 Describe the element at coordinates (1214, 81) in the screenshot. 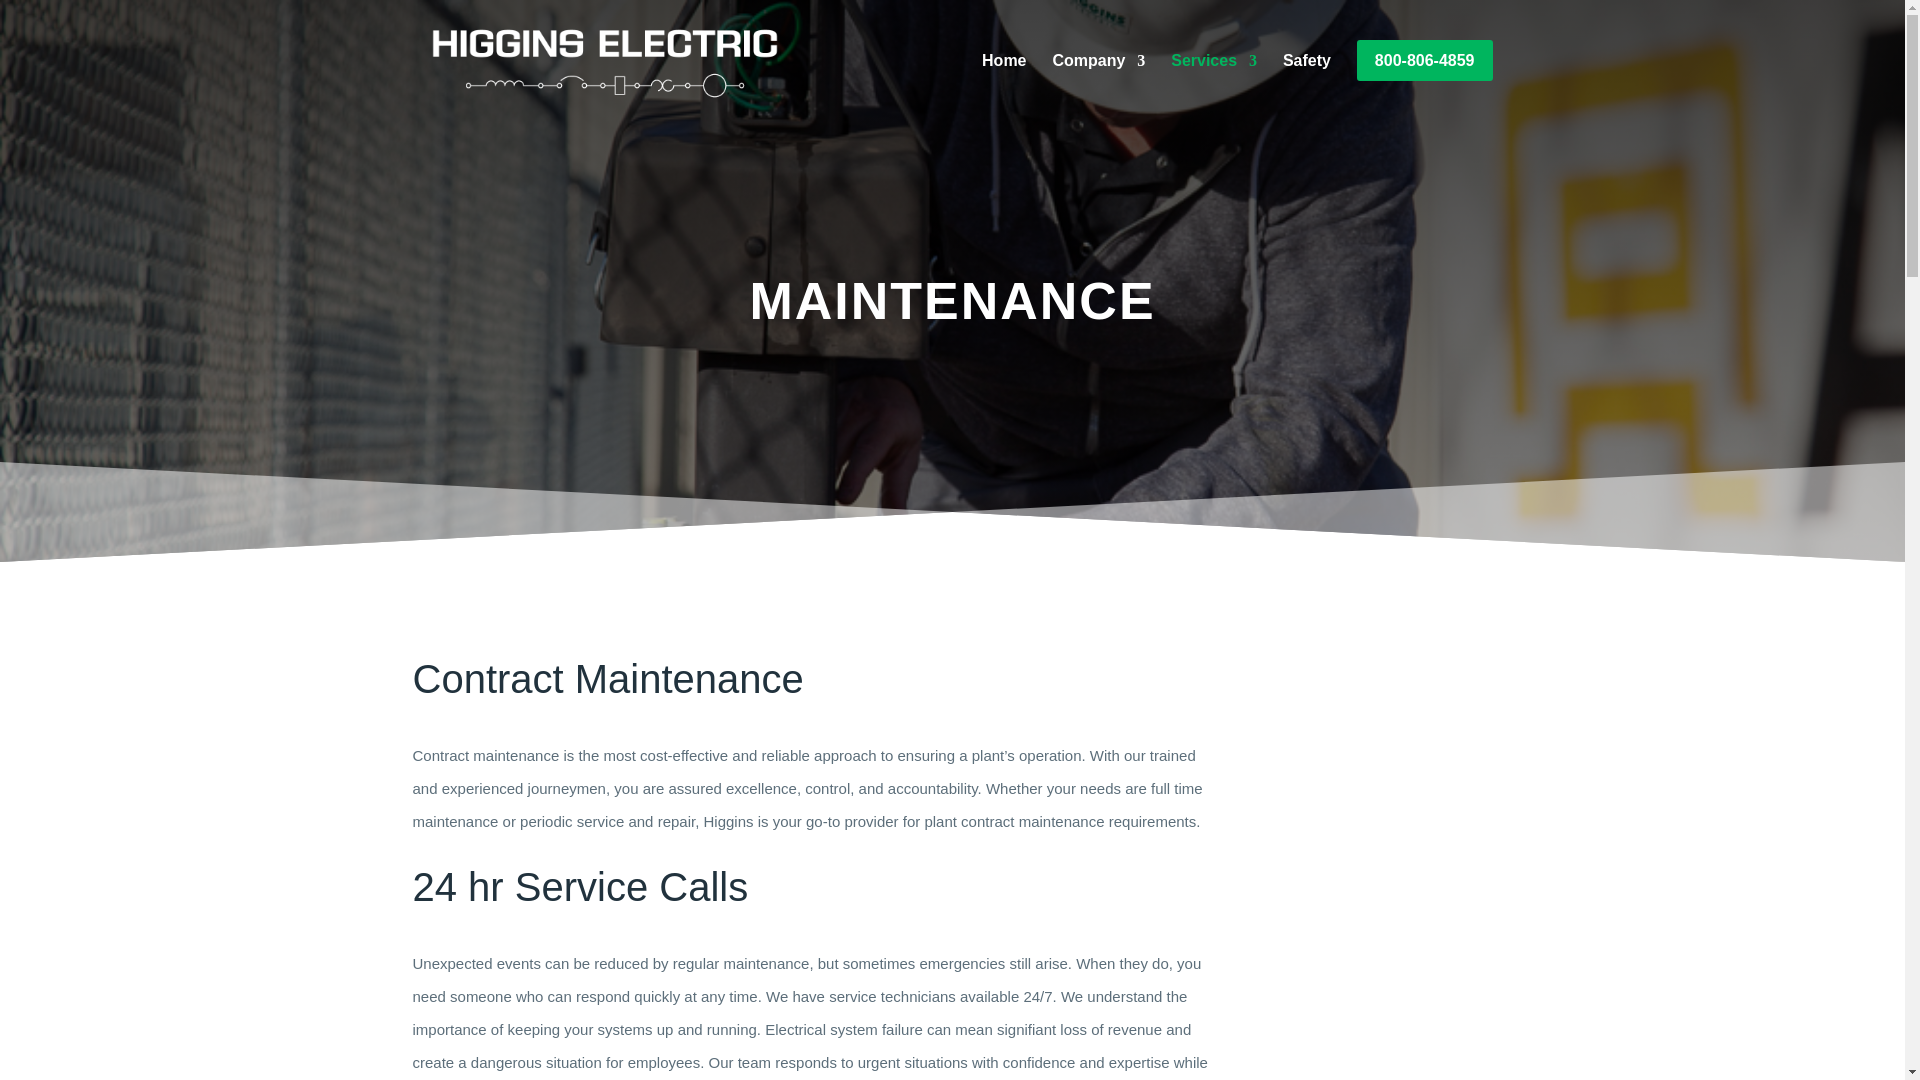

I see `Services` at that location.